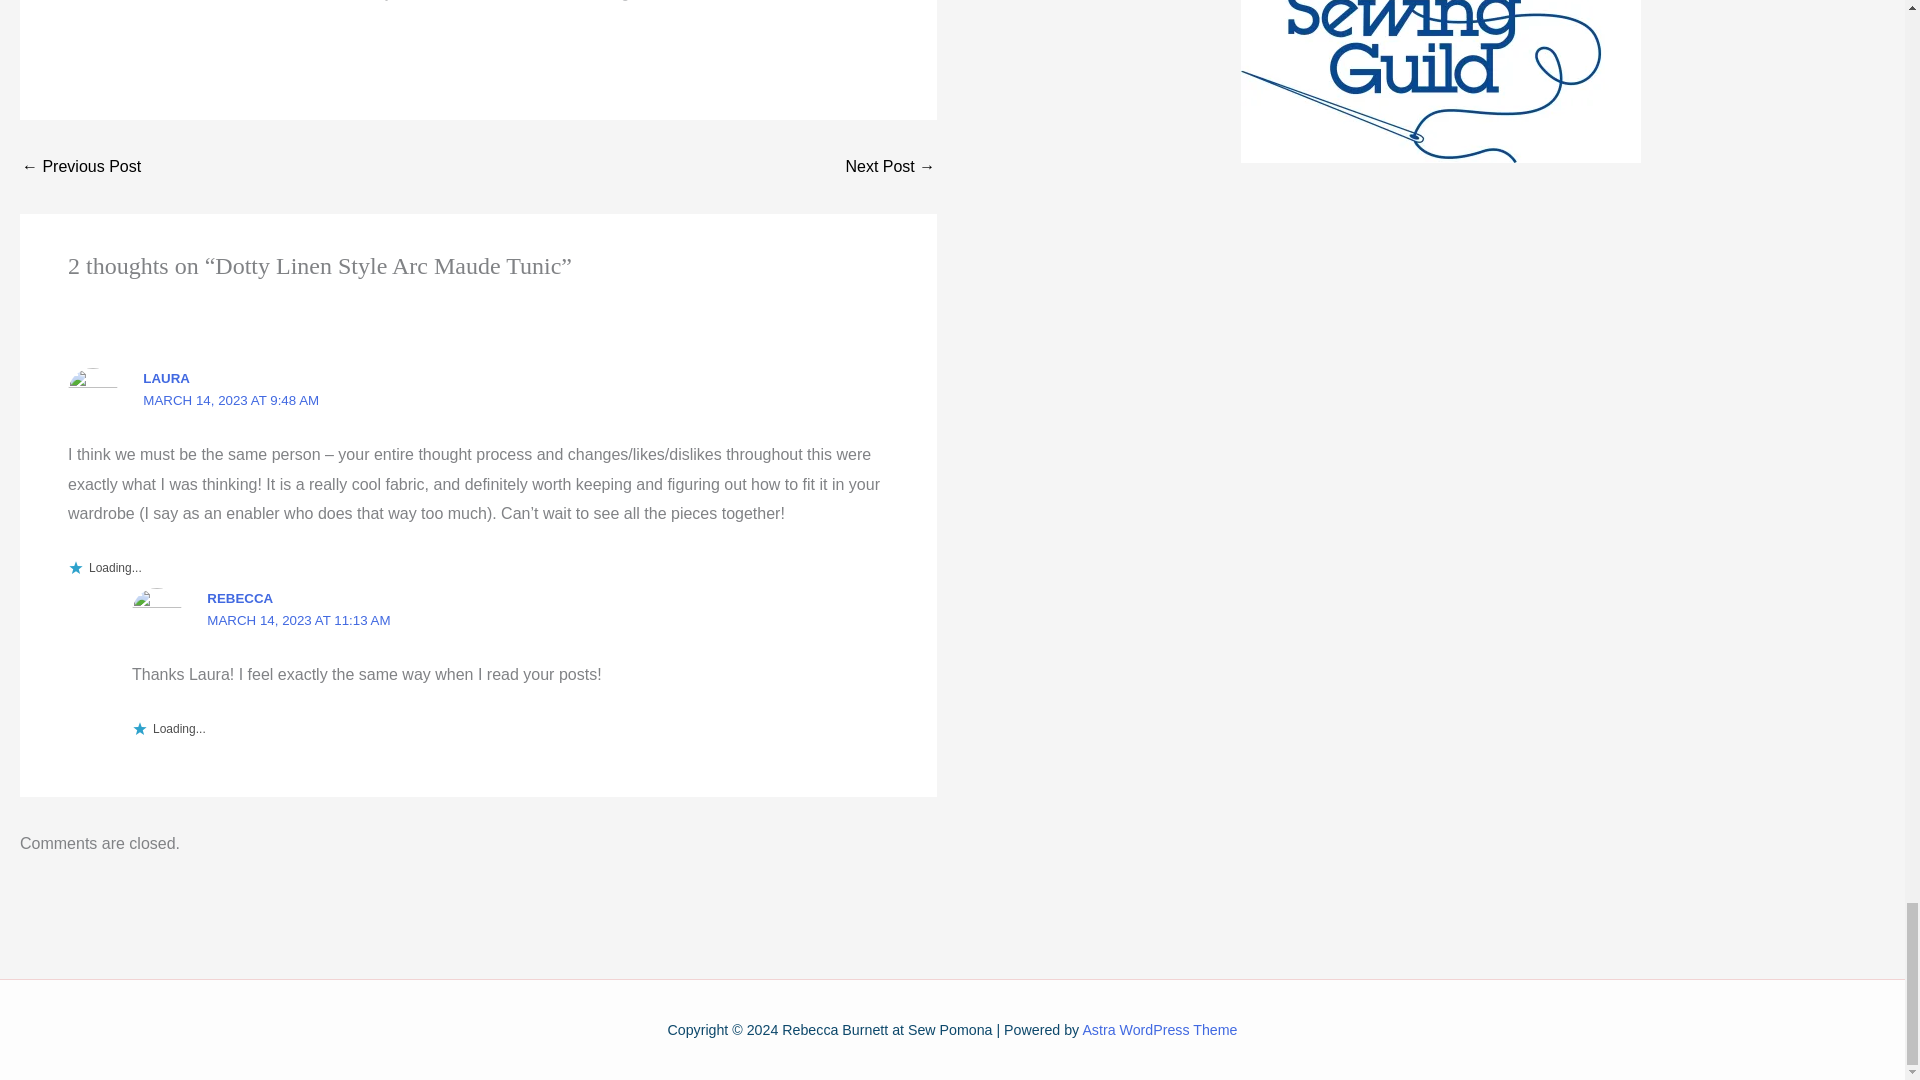  Describe the element at coordinates (80, 166) in the screenshot. I see `Deadstock Navy Cotton Twill Joy Woven Vest` at that location.